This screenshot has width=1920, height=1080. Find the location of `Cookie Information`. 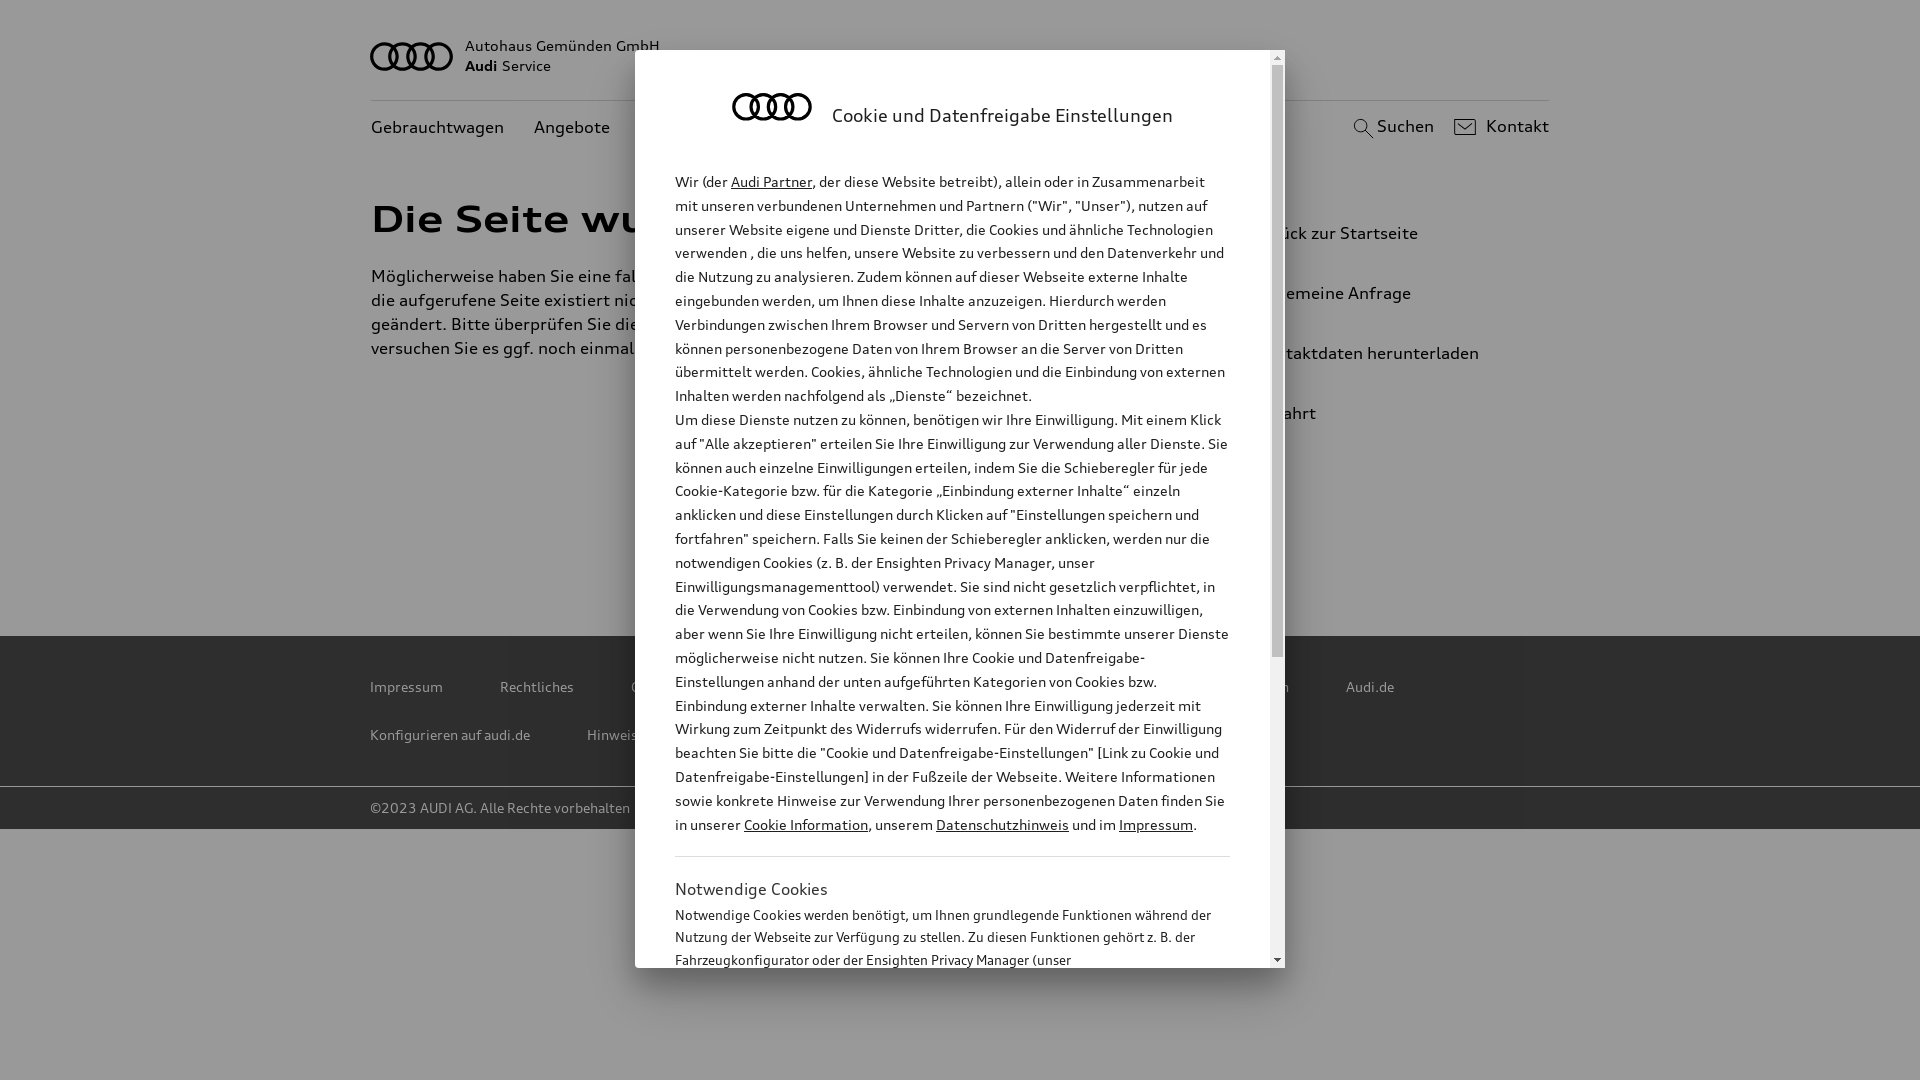

Cookie Information is located at coordinates (806, 824).